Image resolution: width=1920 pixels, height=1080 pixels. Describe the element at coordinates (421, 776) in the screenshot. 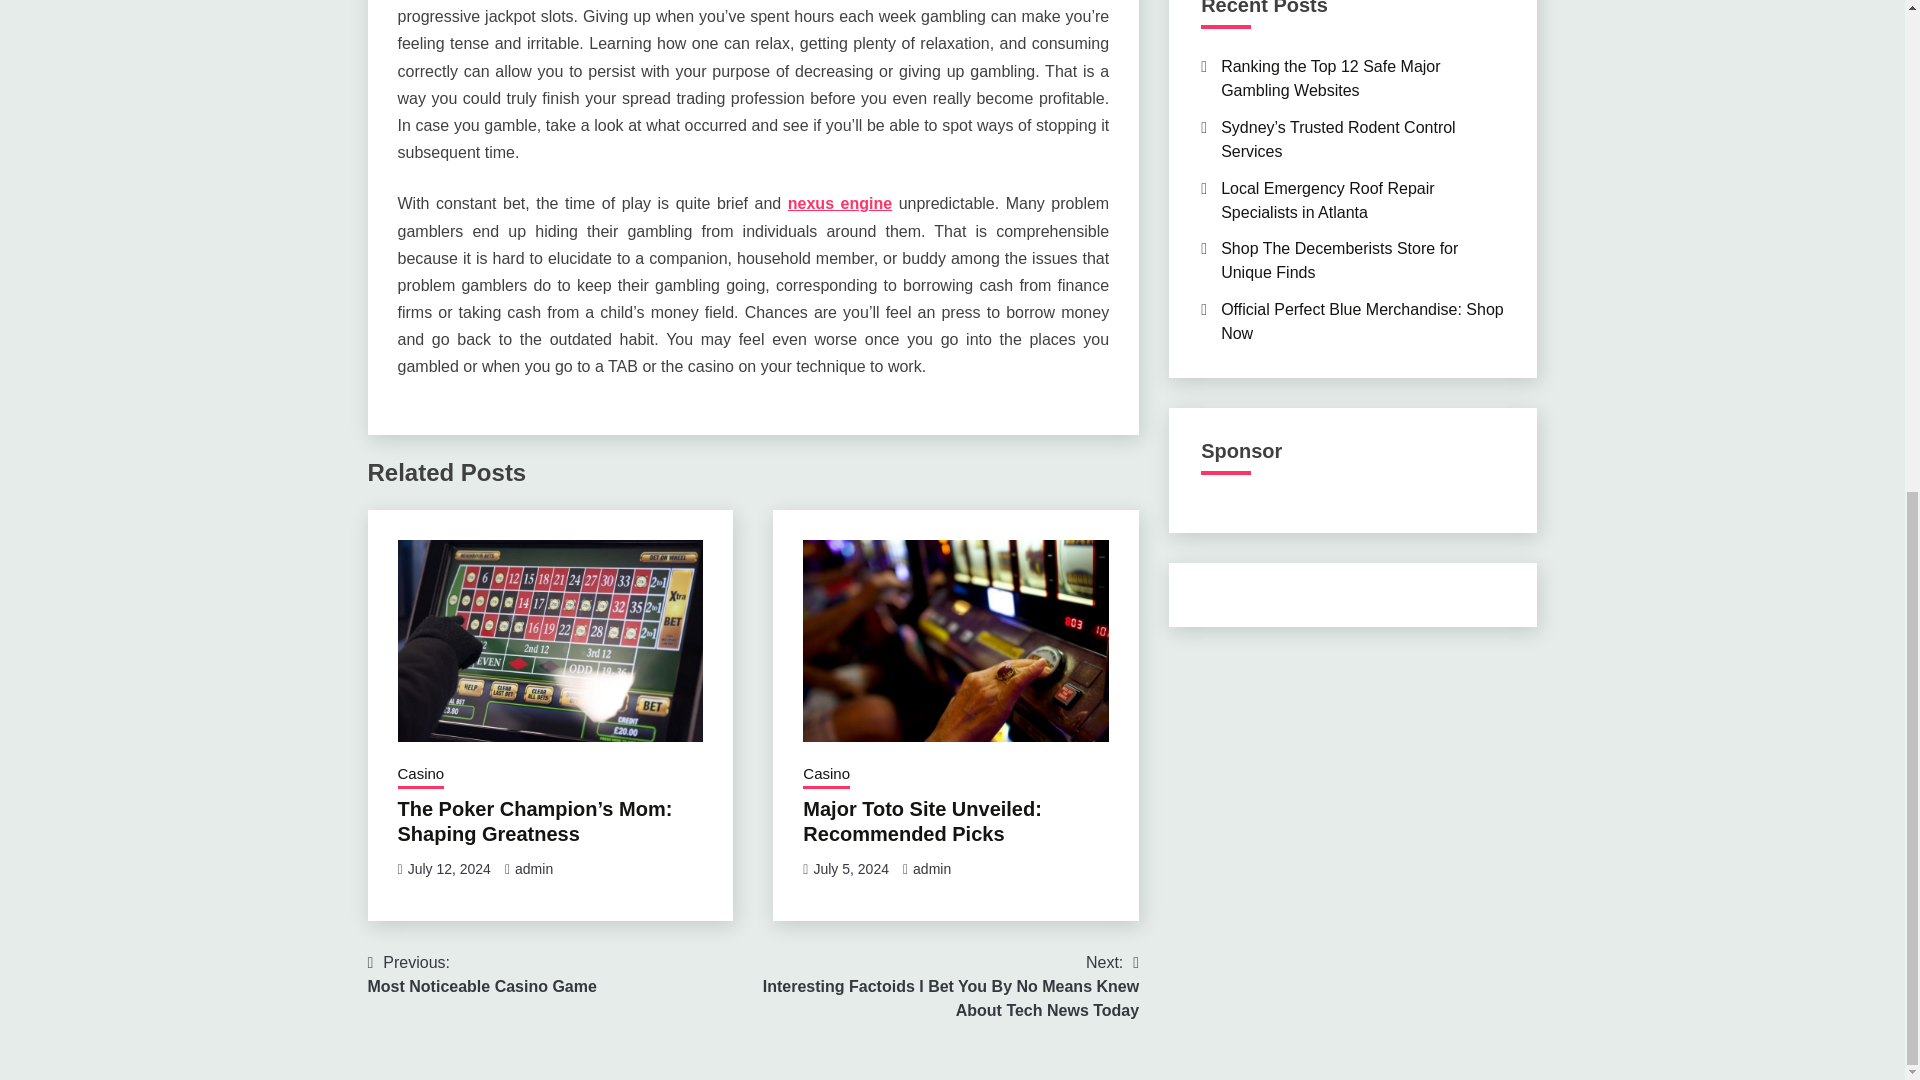

I see `Casino` at that location.